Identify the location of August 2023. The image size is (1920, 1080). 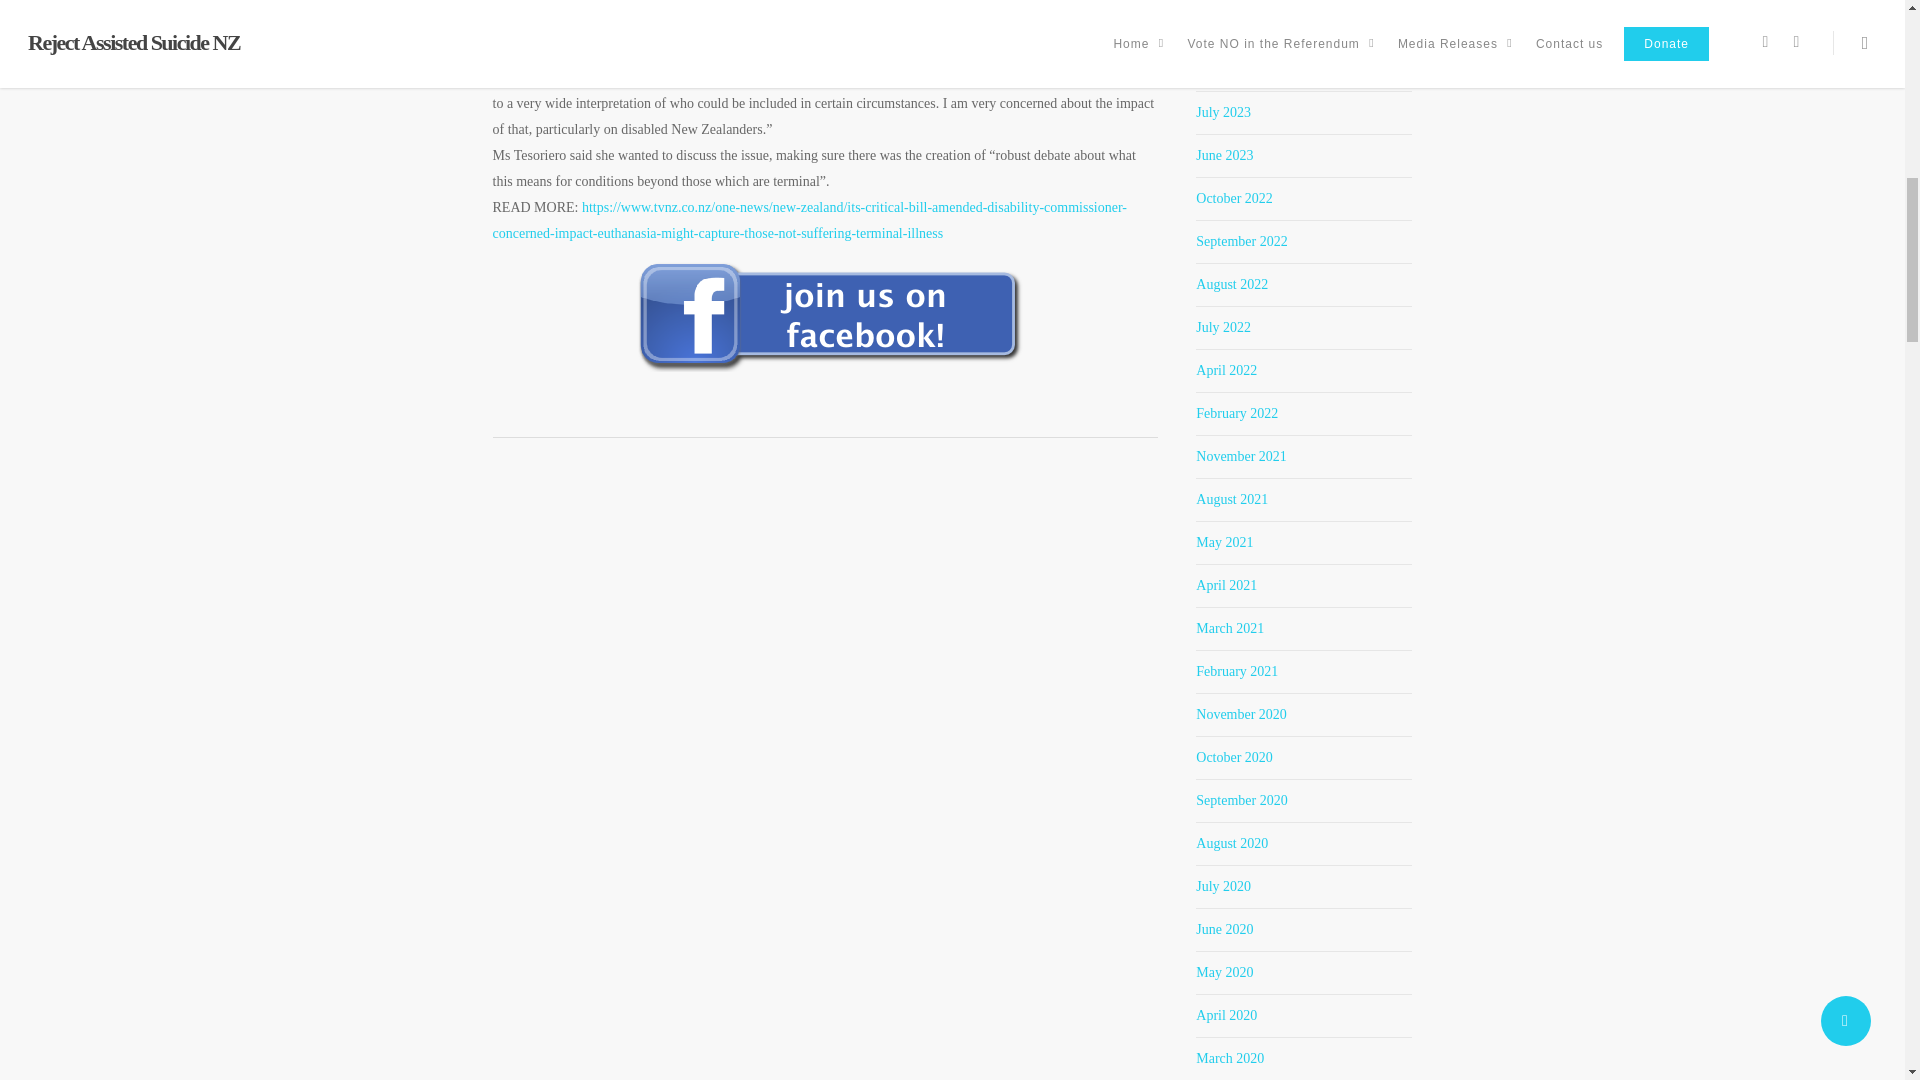
(1232, 68).